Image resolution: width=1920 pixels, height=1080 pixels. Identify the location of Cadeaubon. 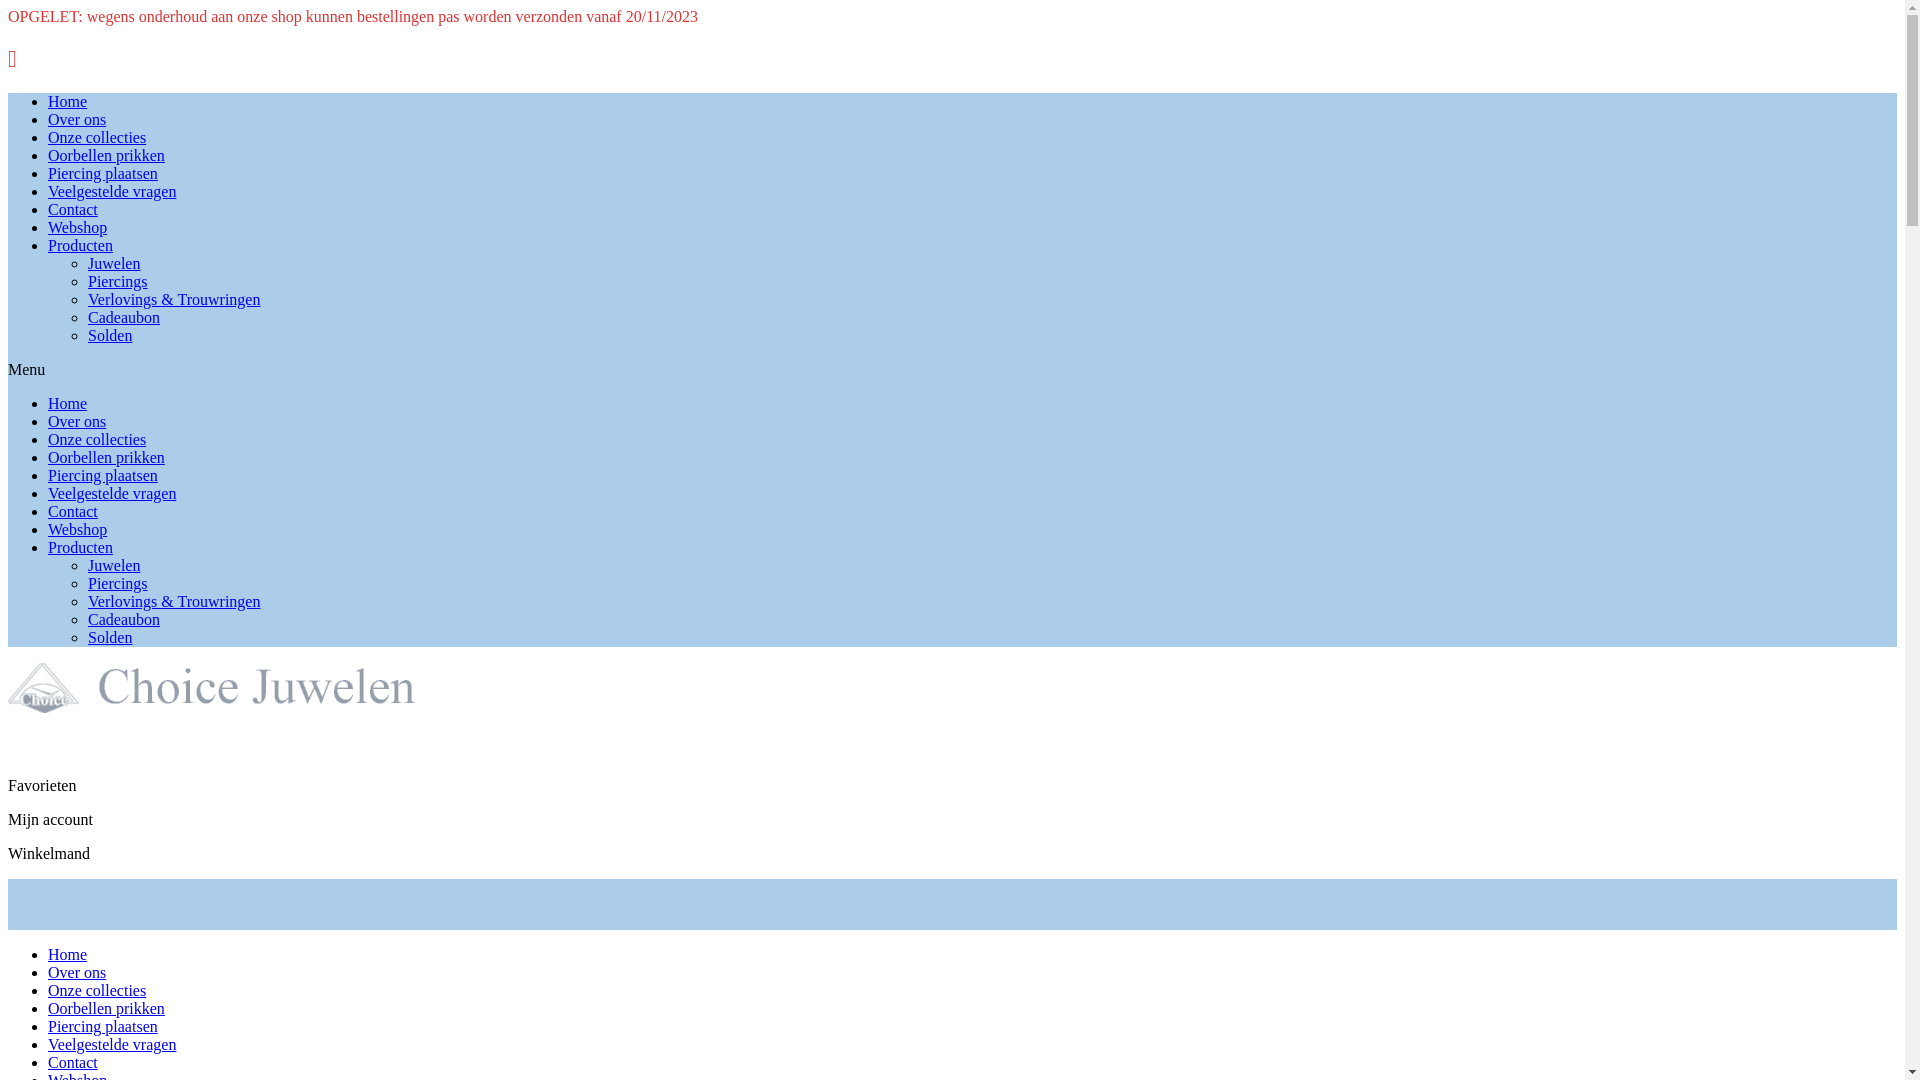
(124, 620).